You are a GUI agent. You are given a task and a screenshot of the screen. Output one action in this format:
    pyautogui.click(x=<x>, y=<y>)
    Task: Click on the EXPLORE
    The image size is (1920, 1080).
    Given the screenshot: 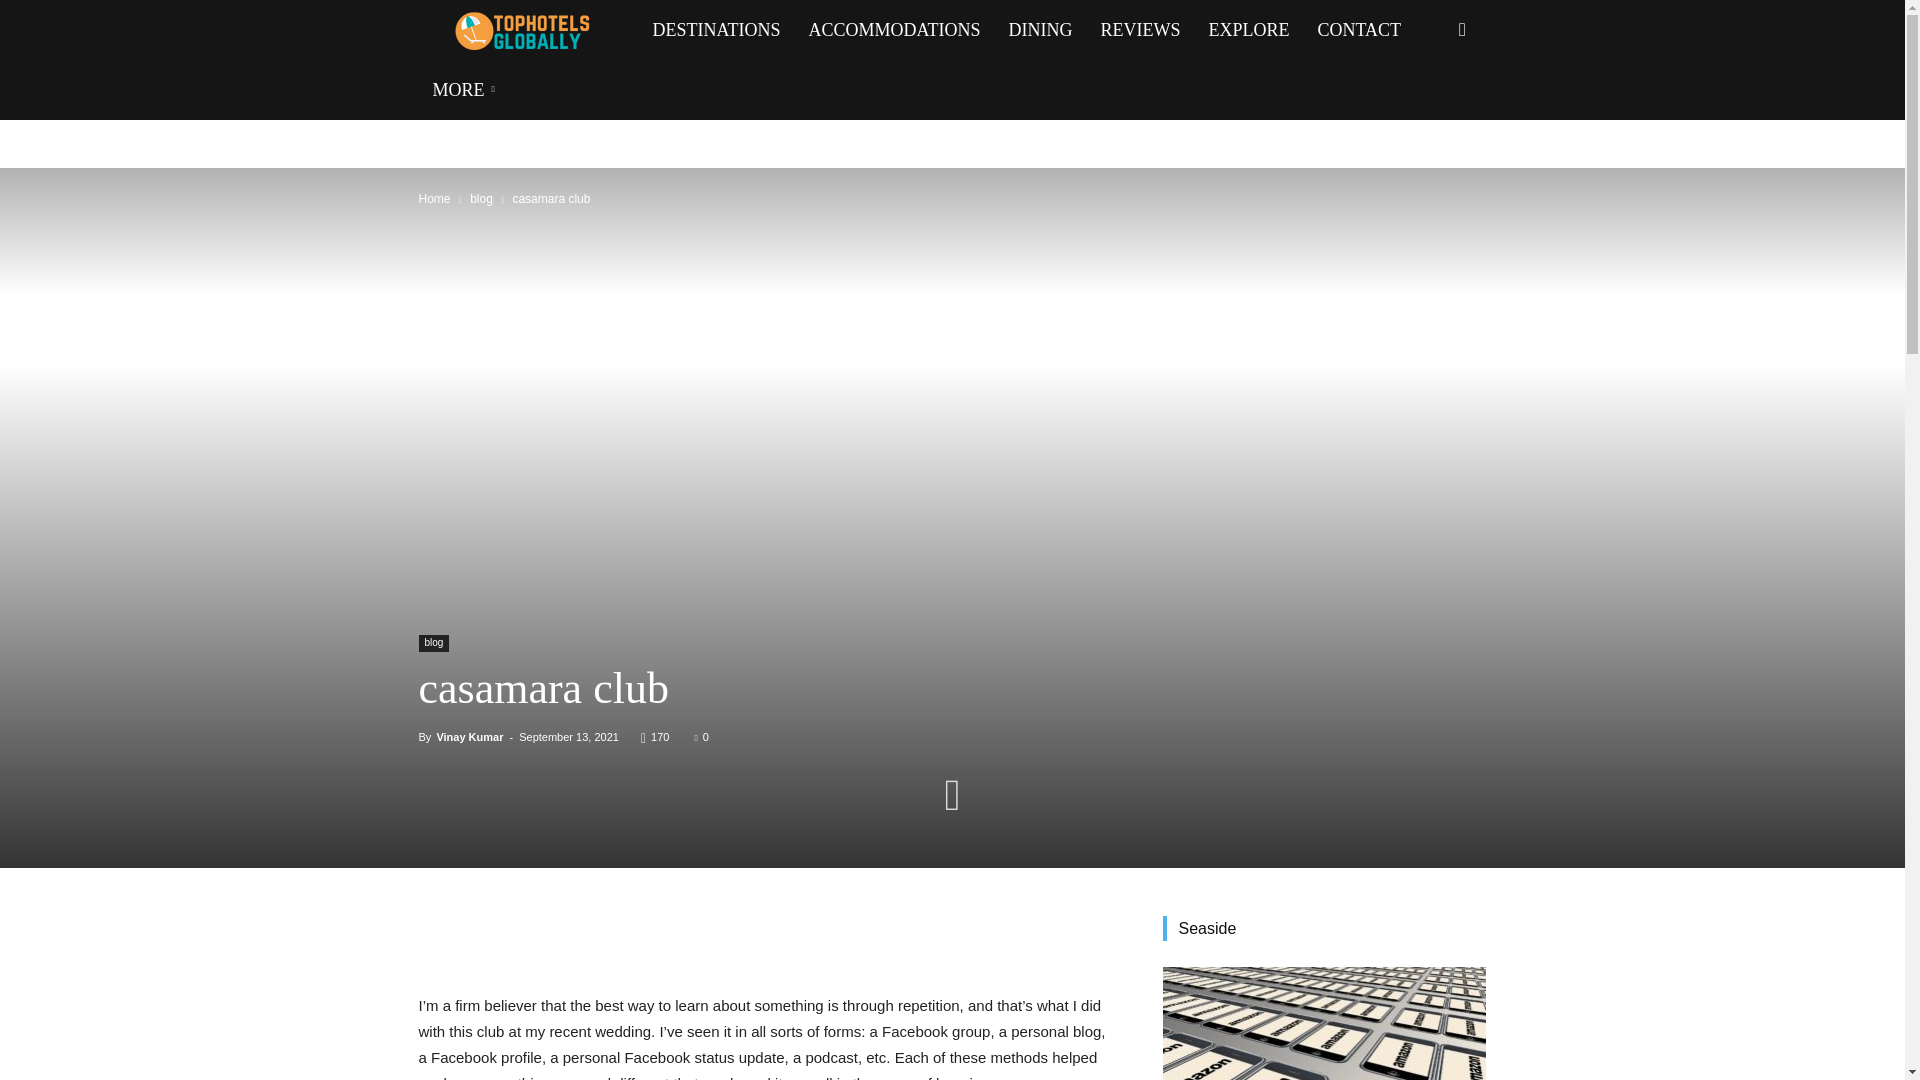 What is the action you would take?
    pyautogui.click(x=1248, y=30)
    